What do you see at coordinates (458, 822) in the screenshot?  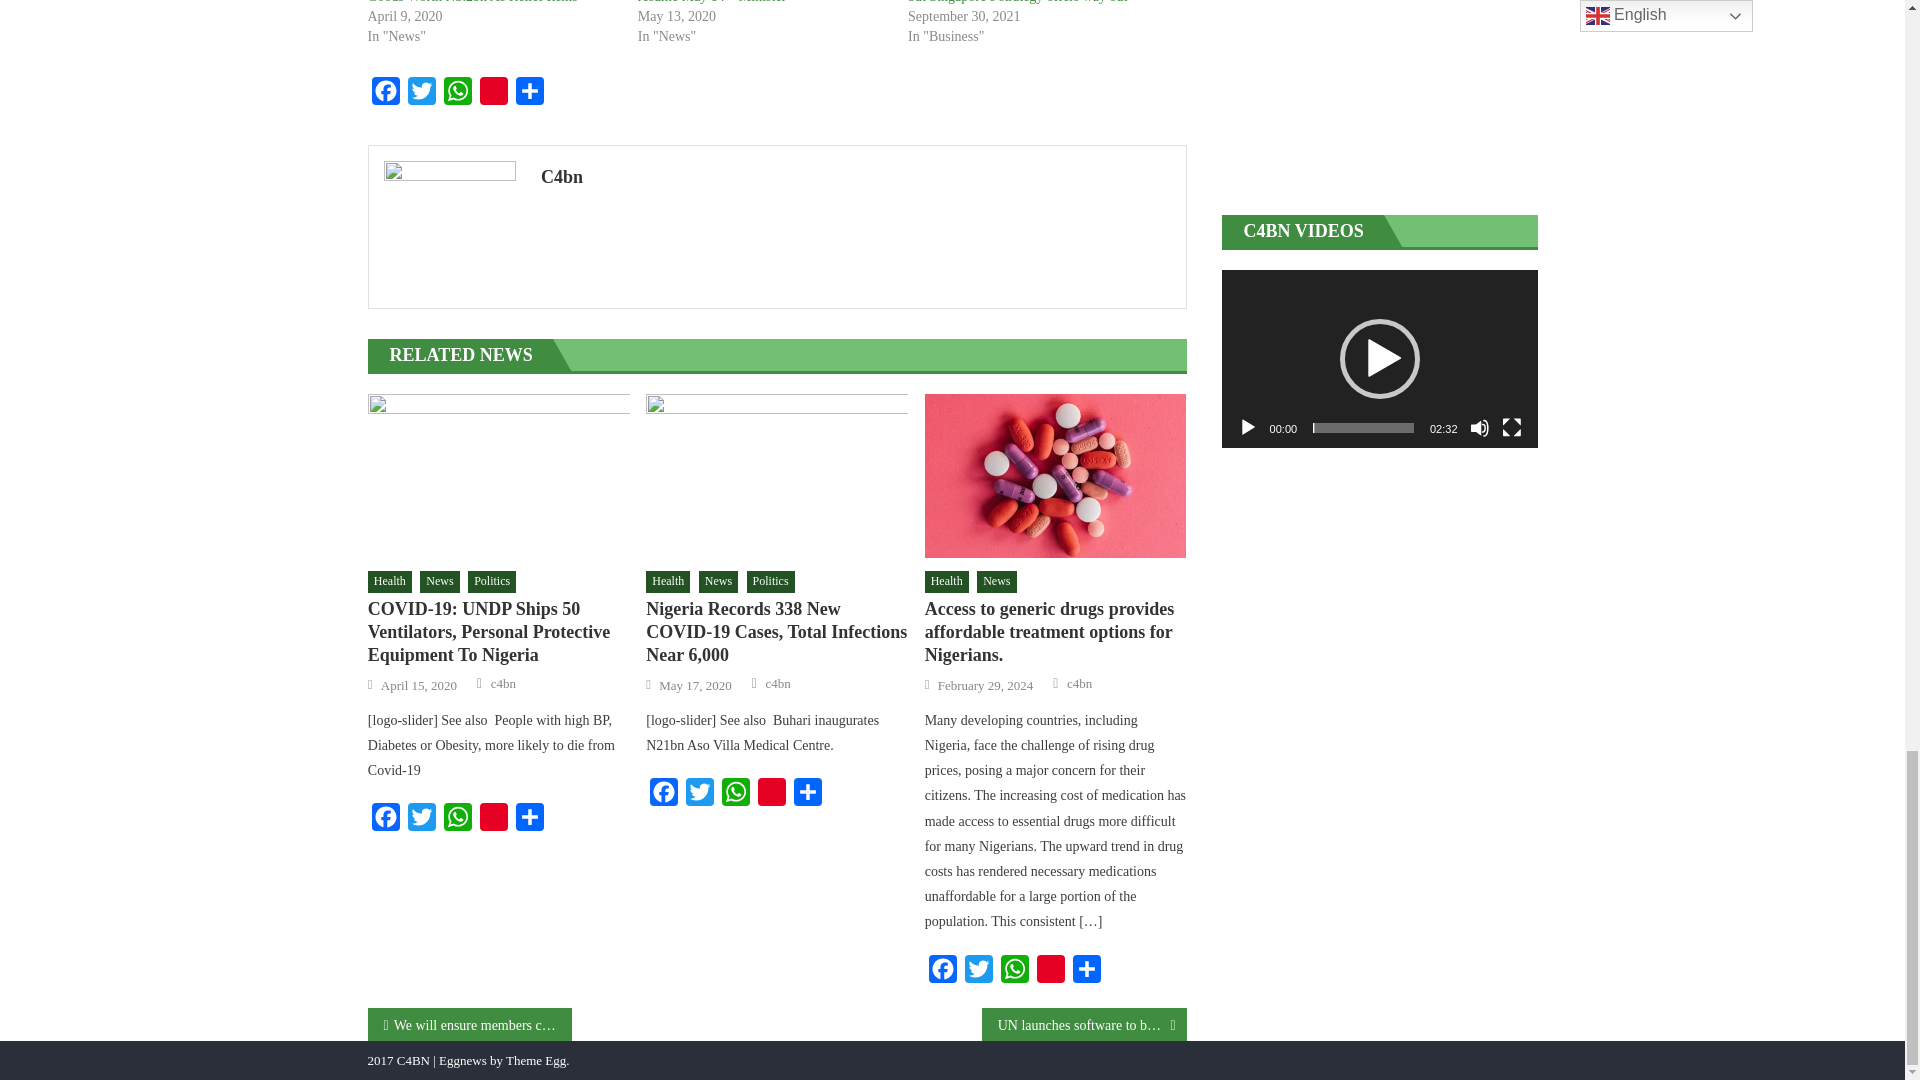 I see `WhatsApp` at bounding box center [458, 822].